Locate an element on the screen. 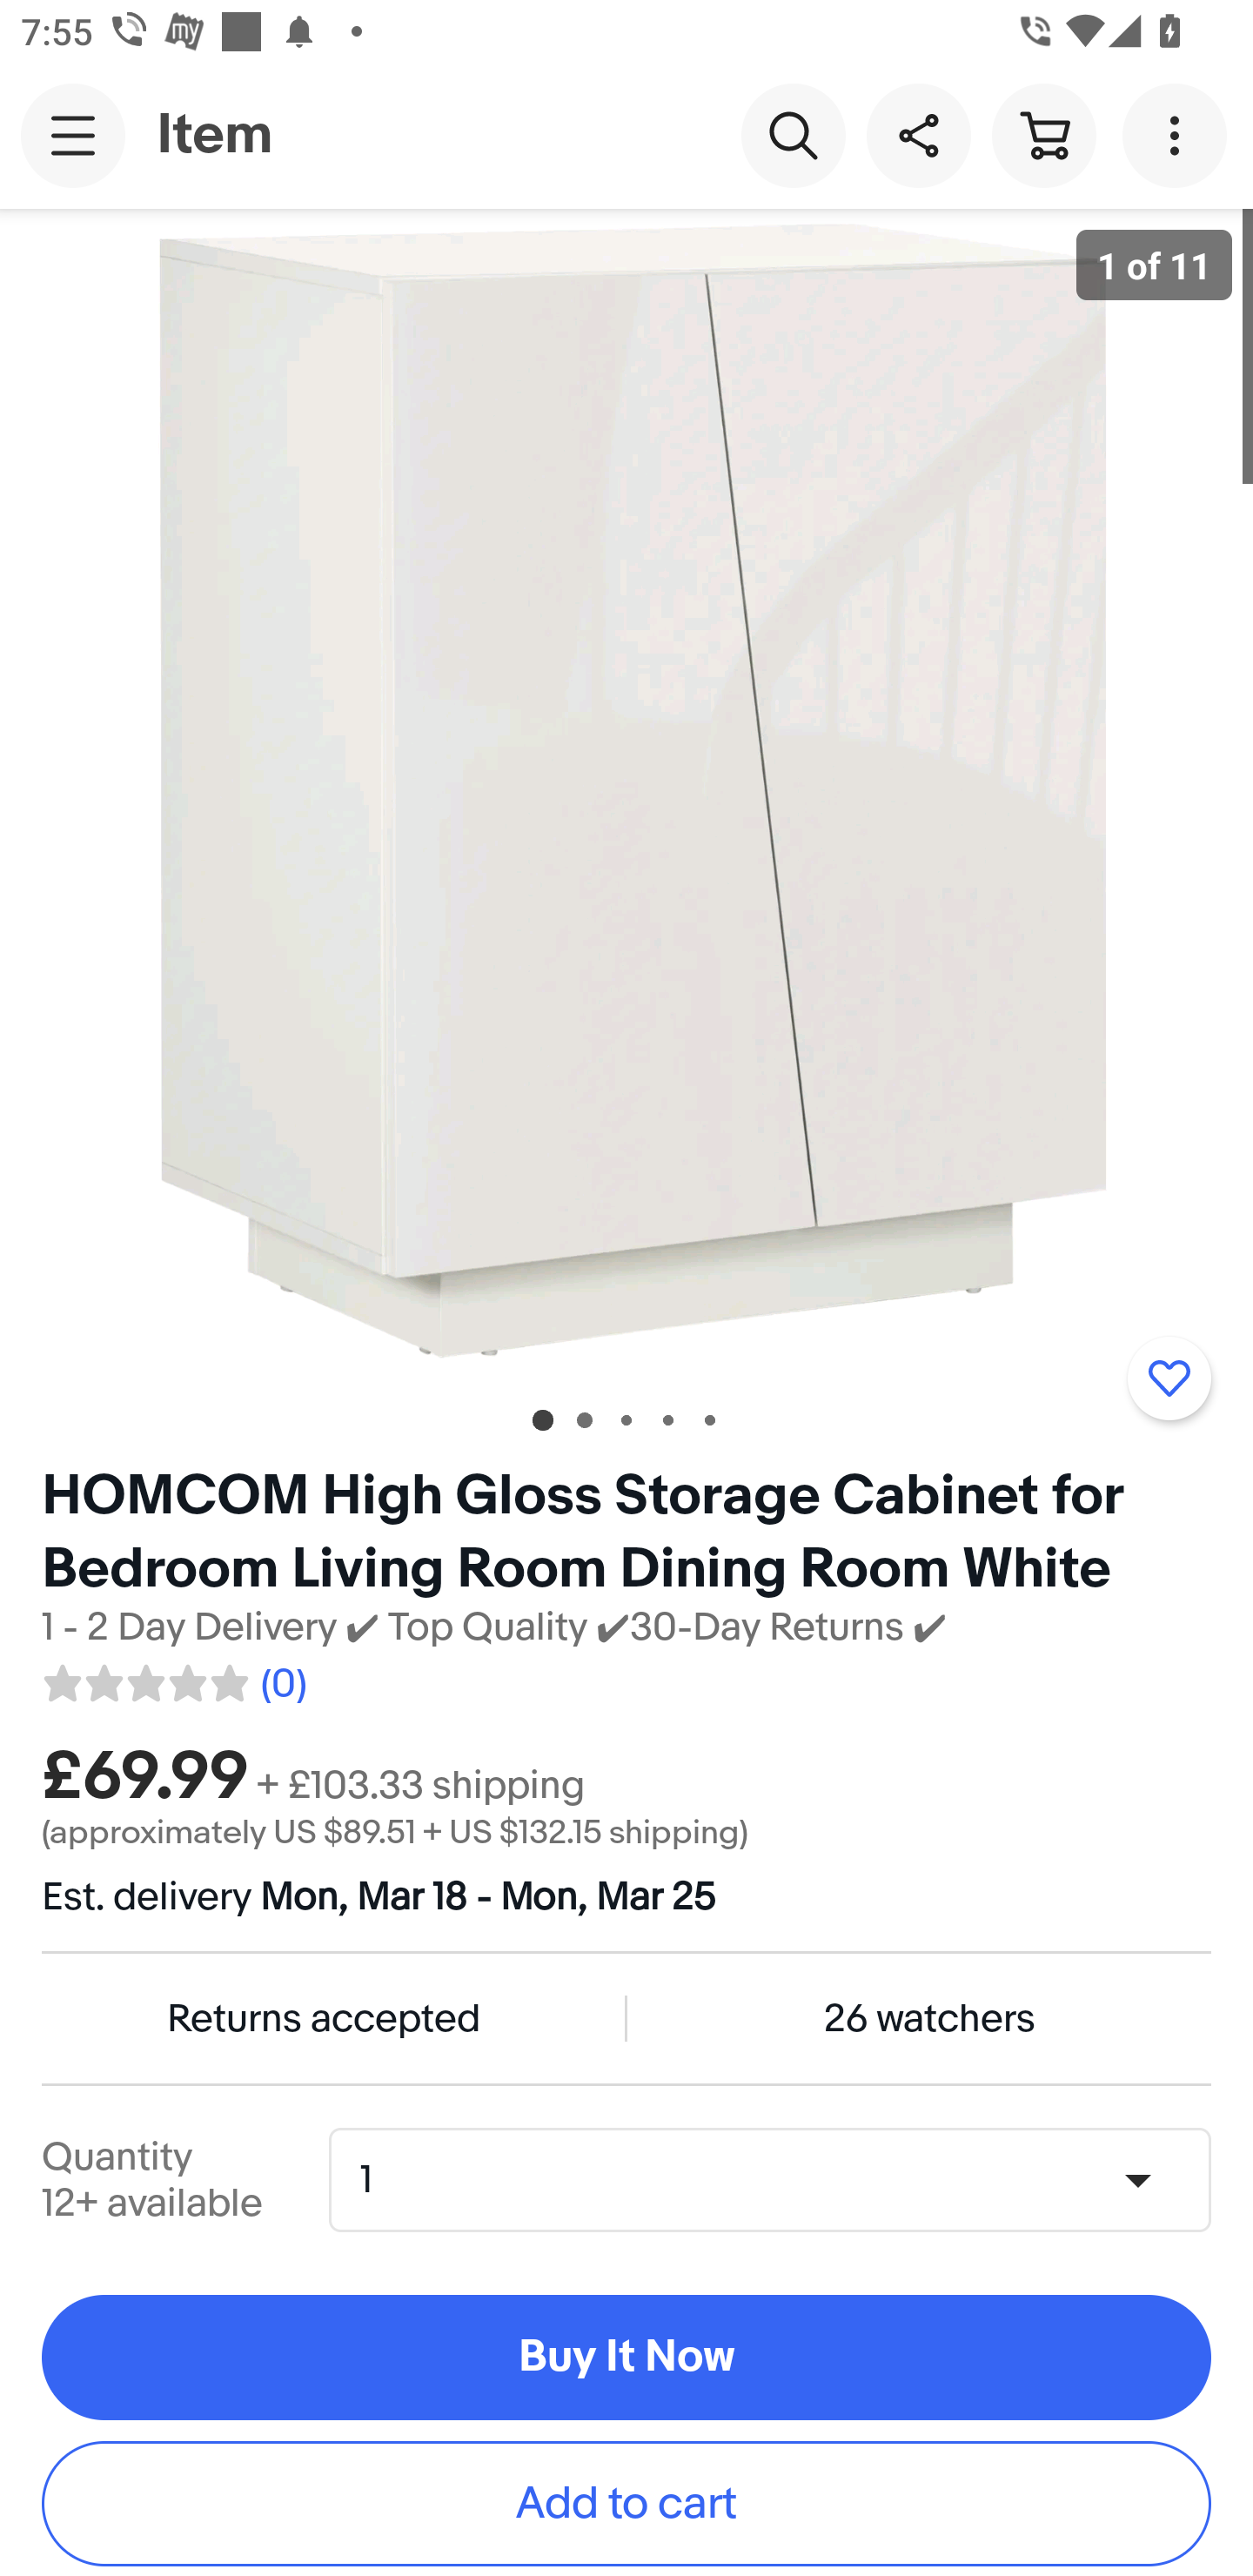  Share this item is located at coordinates (918, 134).